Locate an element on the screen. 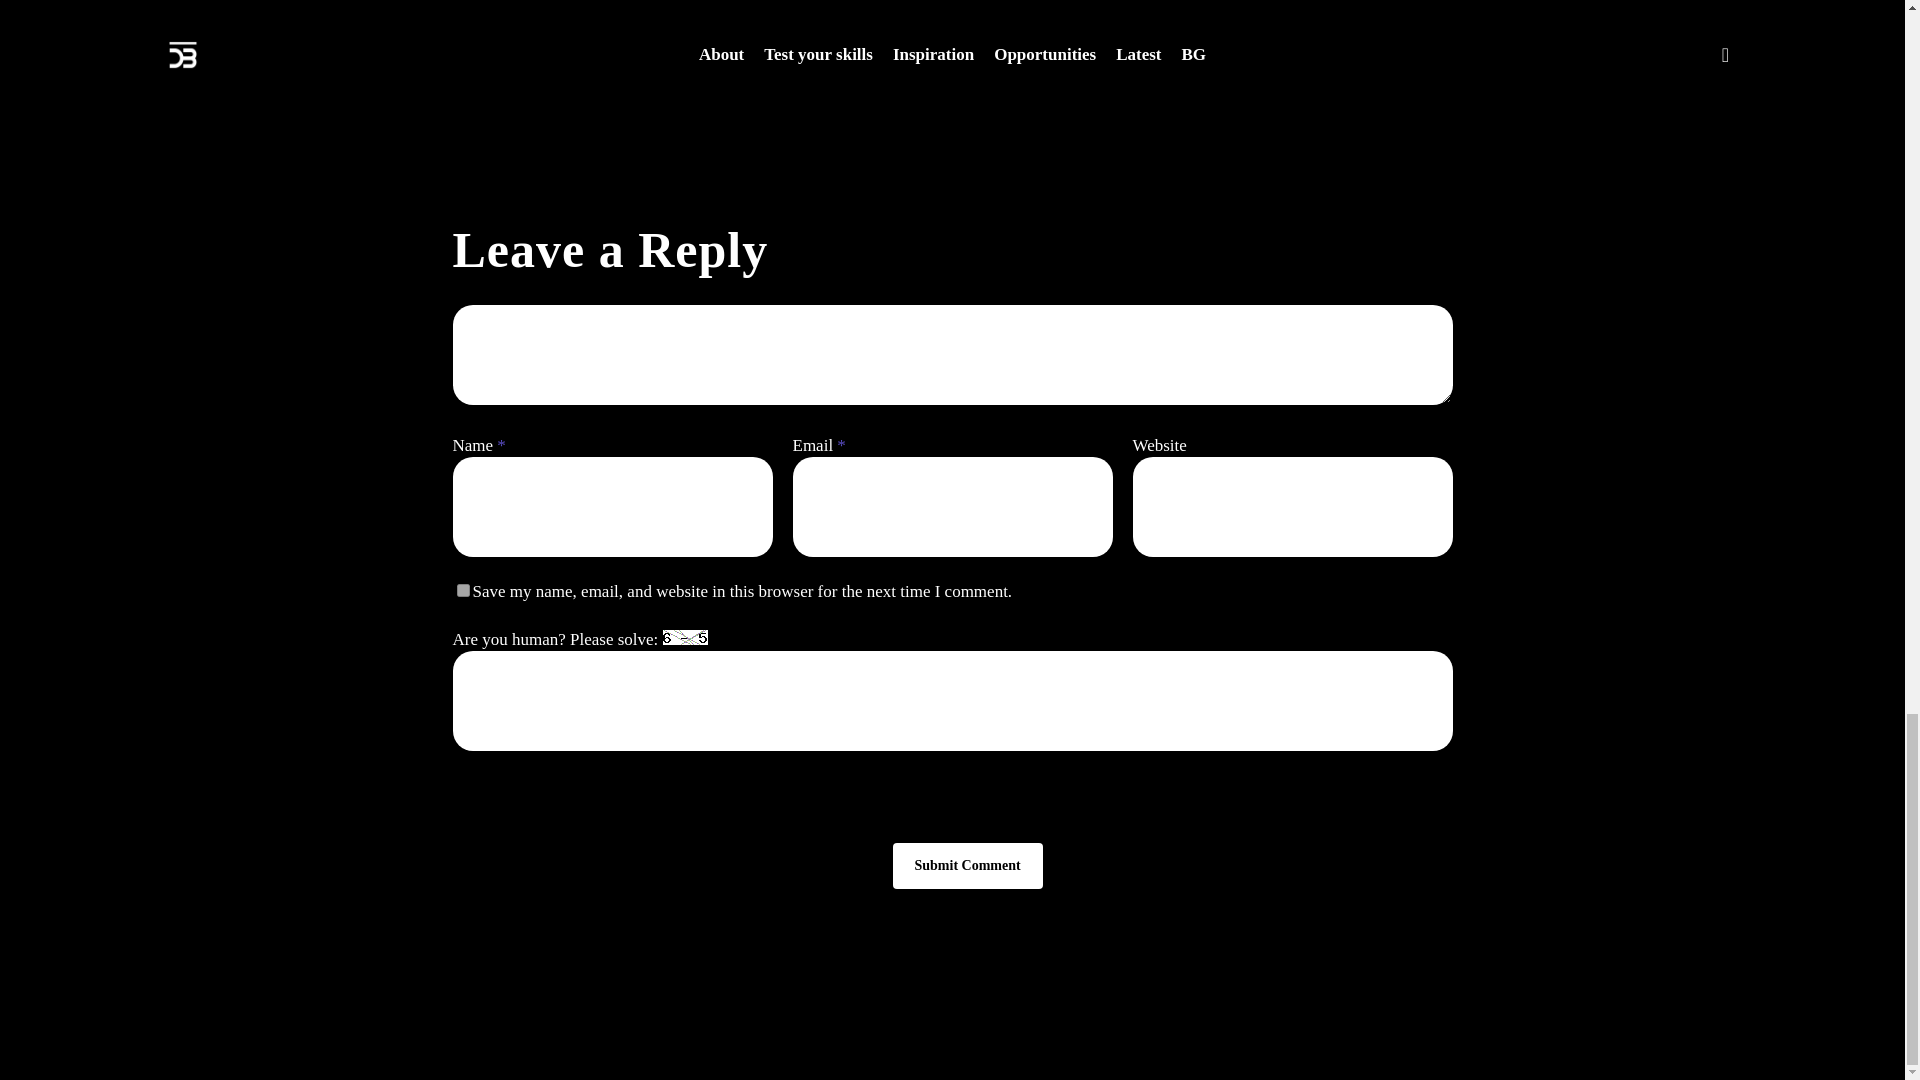 Image resolution: width=1920 pixels, height=1080 pixels. yes is located at coordinates (462, 590).